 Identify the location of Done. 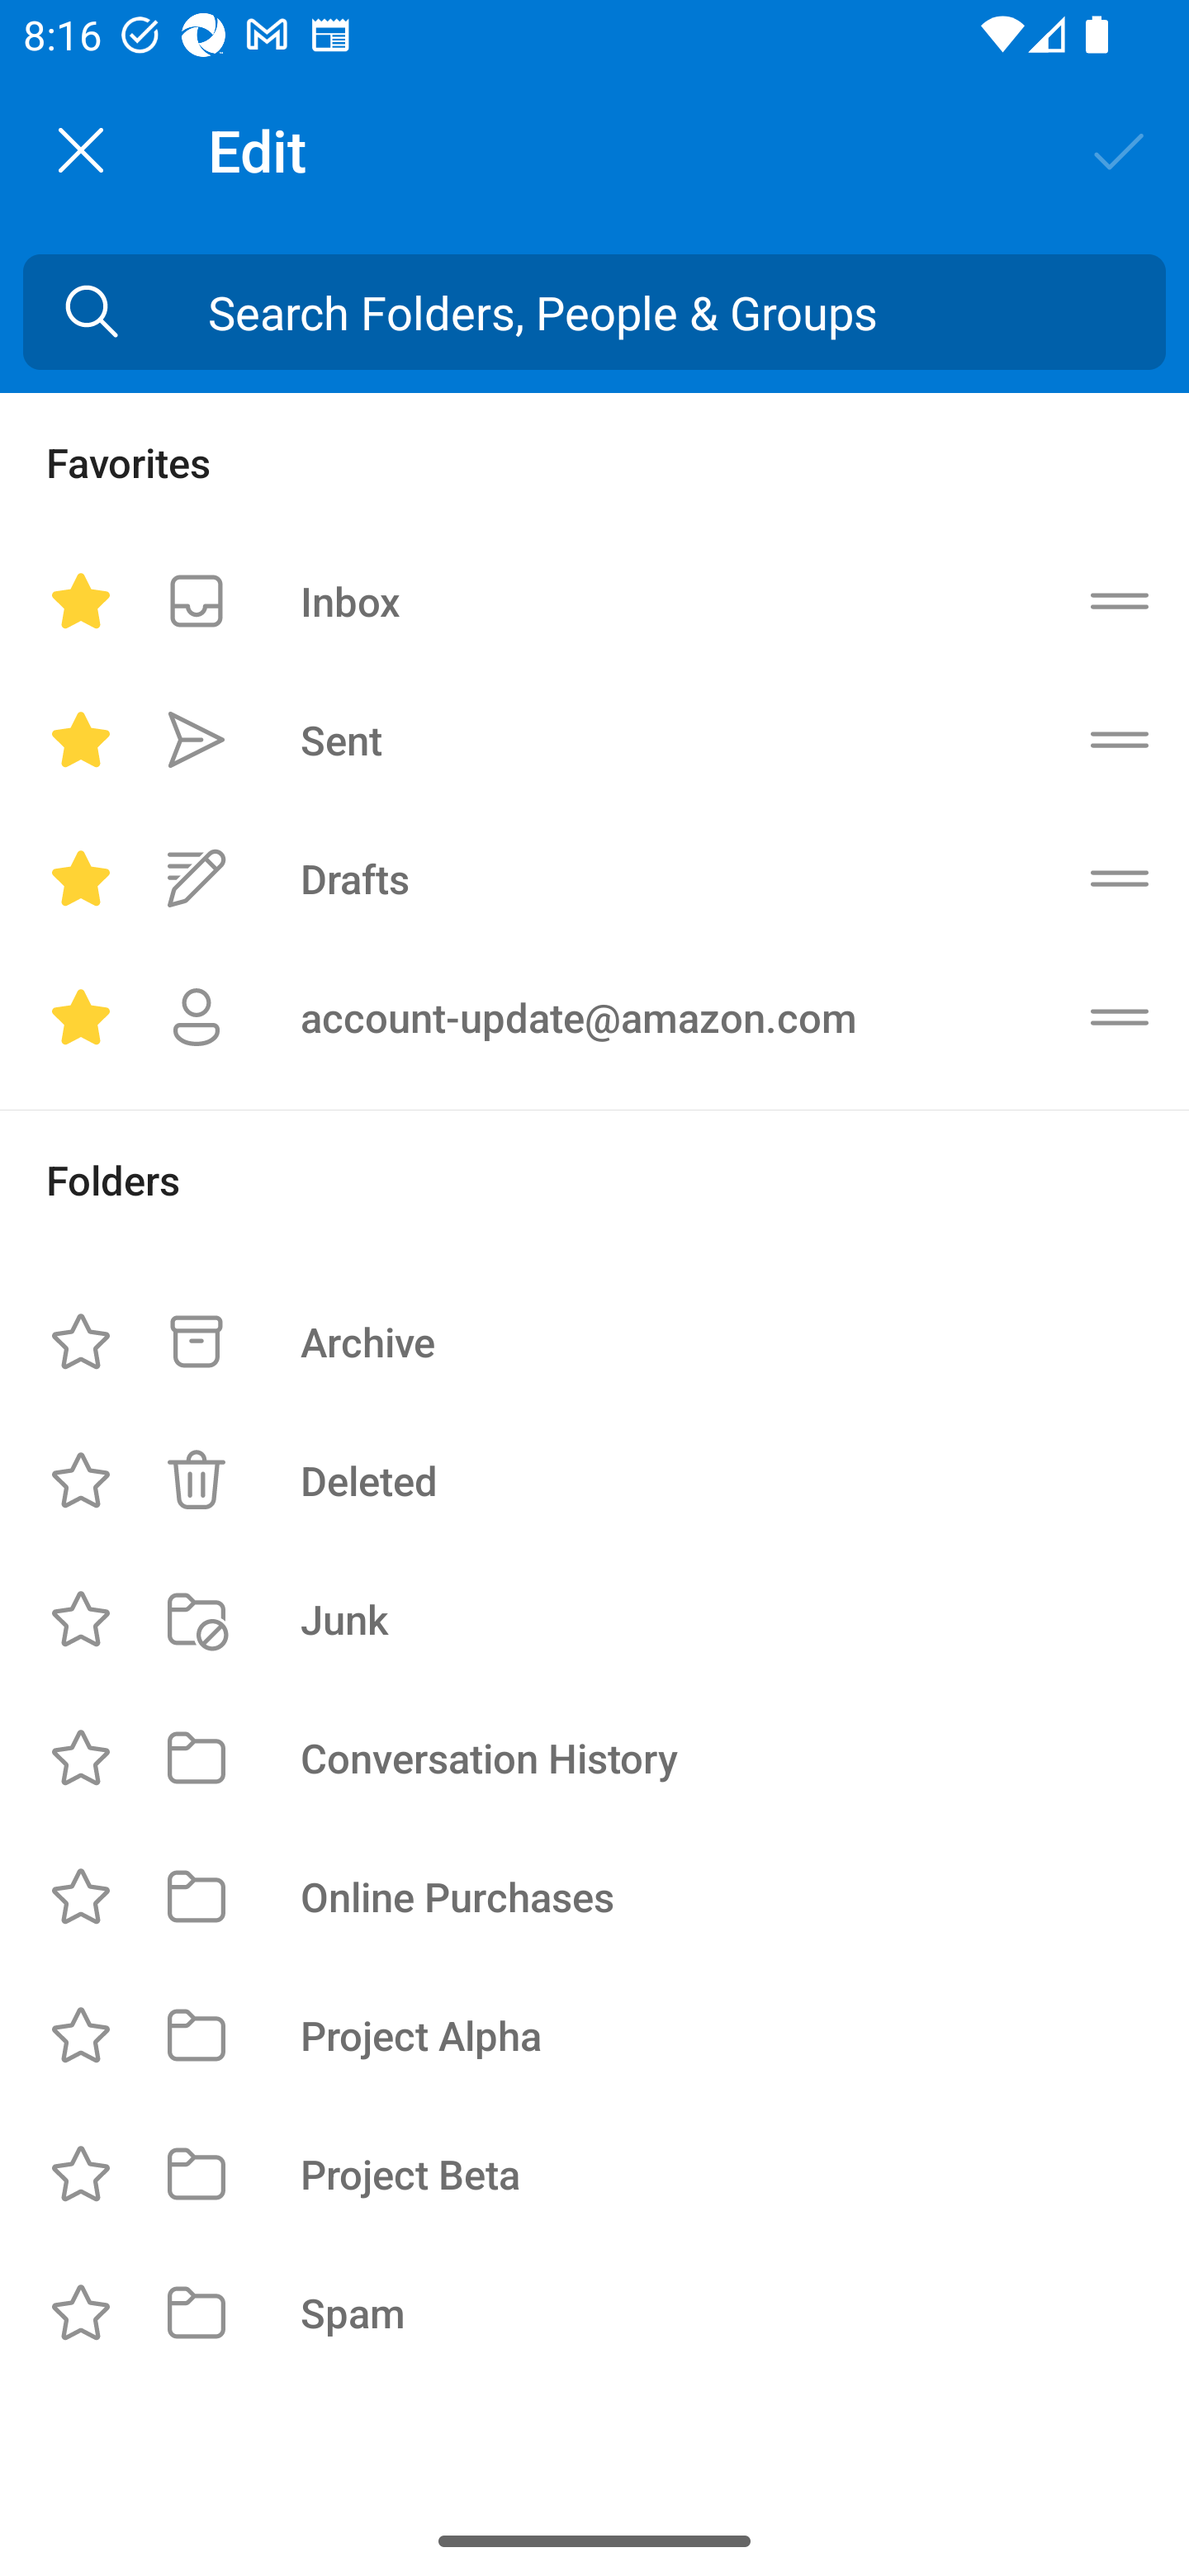
(1120, 149).